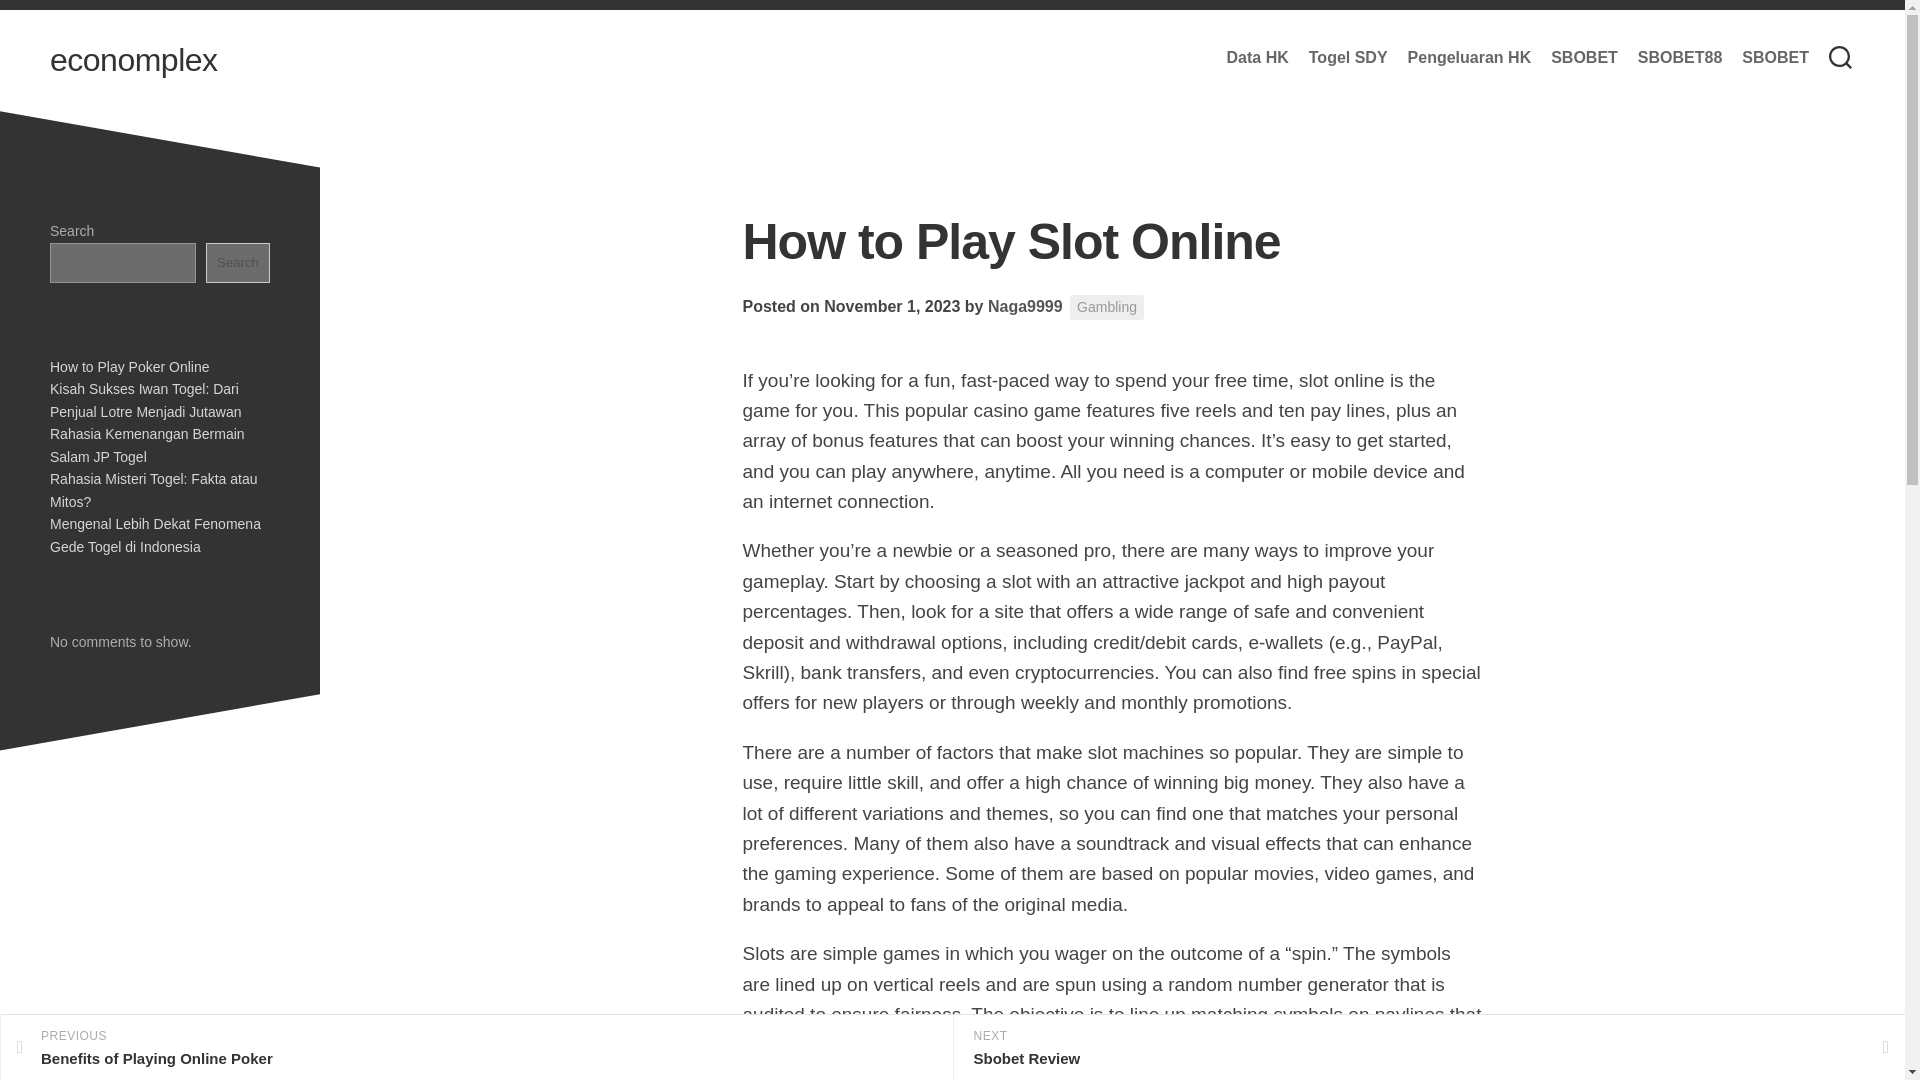 The width and height of the screenshot is (1920, 1080). I want to click on How to Play Poker Online, so click(129, 365).